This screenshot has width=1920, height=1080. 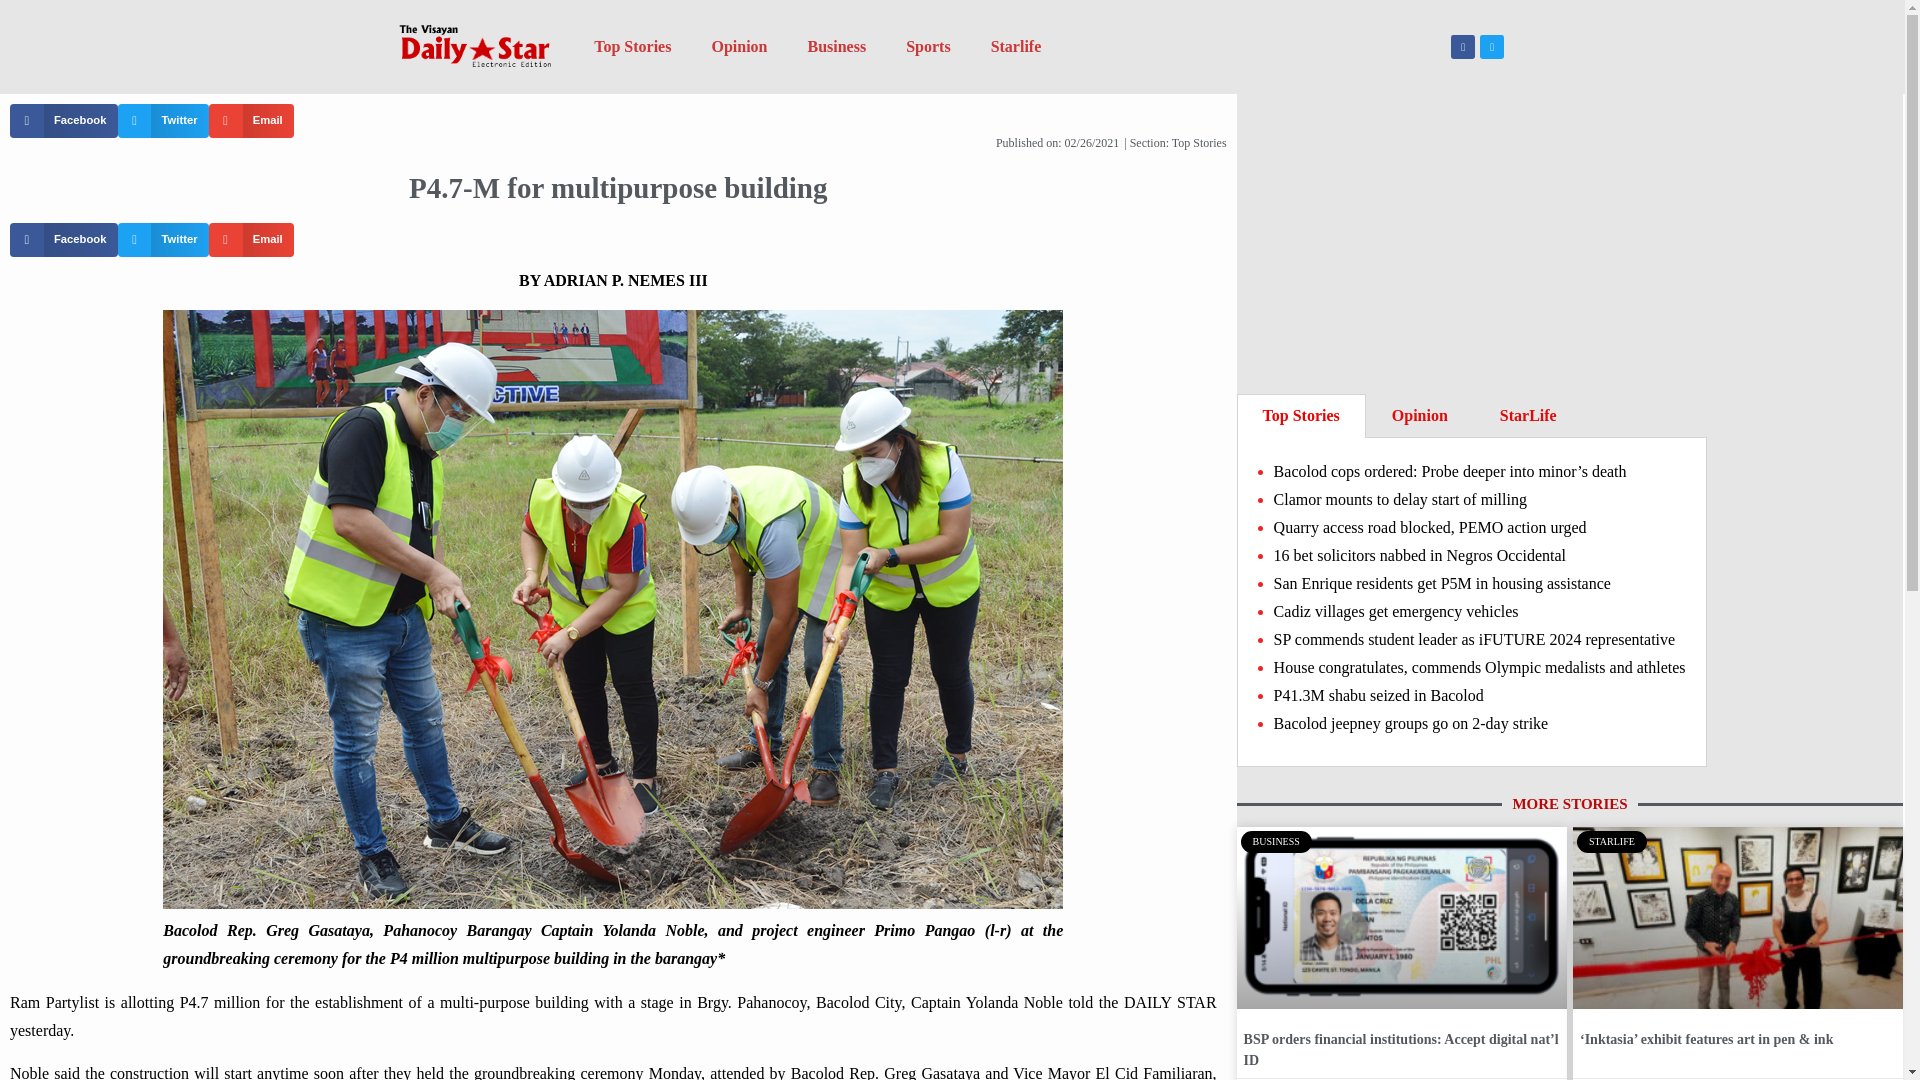 What do you see at coordinates (927, 46) in the screenshot?
I see `Sports` at bounding box center [927, 46].